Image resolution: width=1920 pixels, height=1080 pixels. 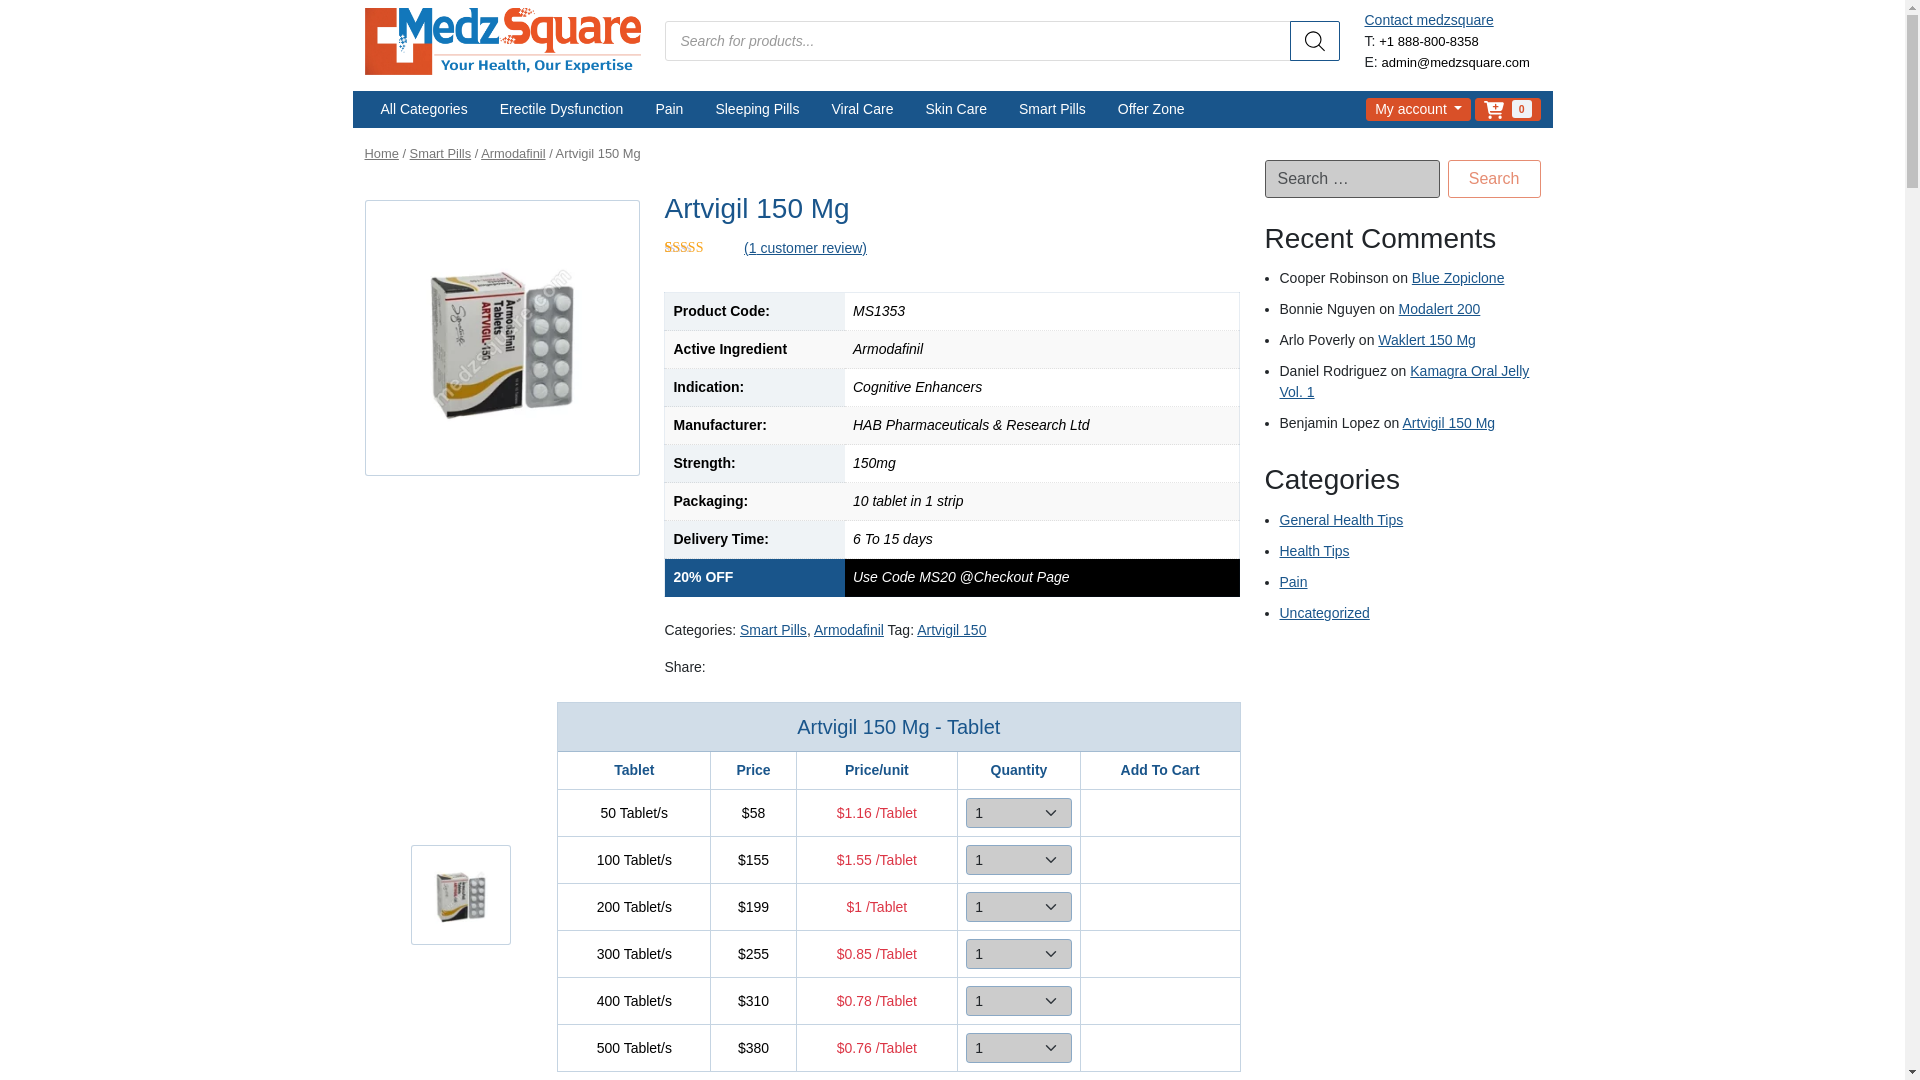 What do you see at coordinates (668, 106) in the screenshot?
I see `Pain` at bounding box center [668, 106].